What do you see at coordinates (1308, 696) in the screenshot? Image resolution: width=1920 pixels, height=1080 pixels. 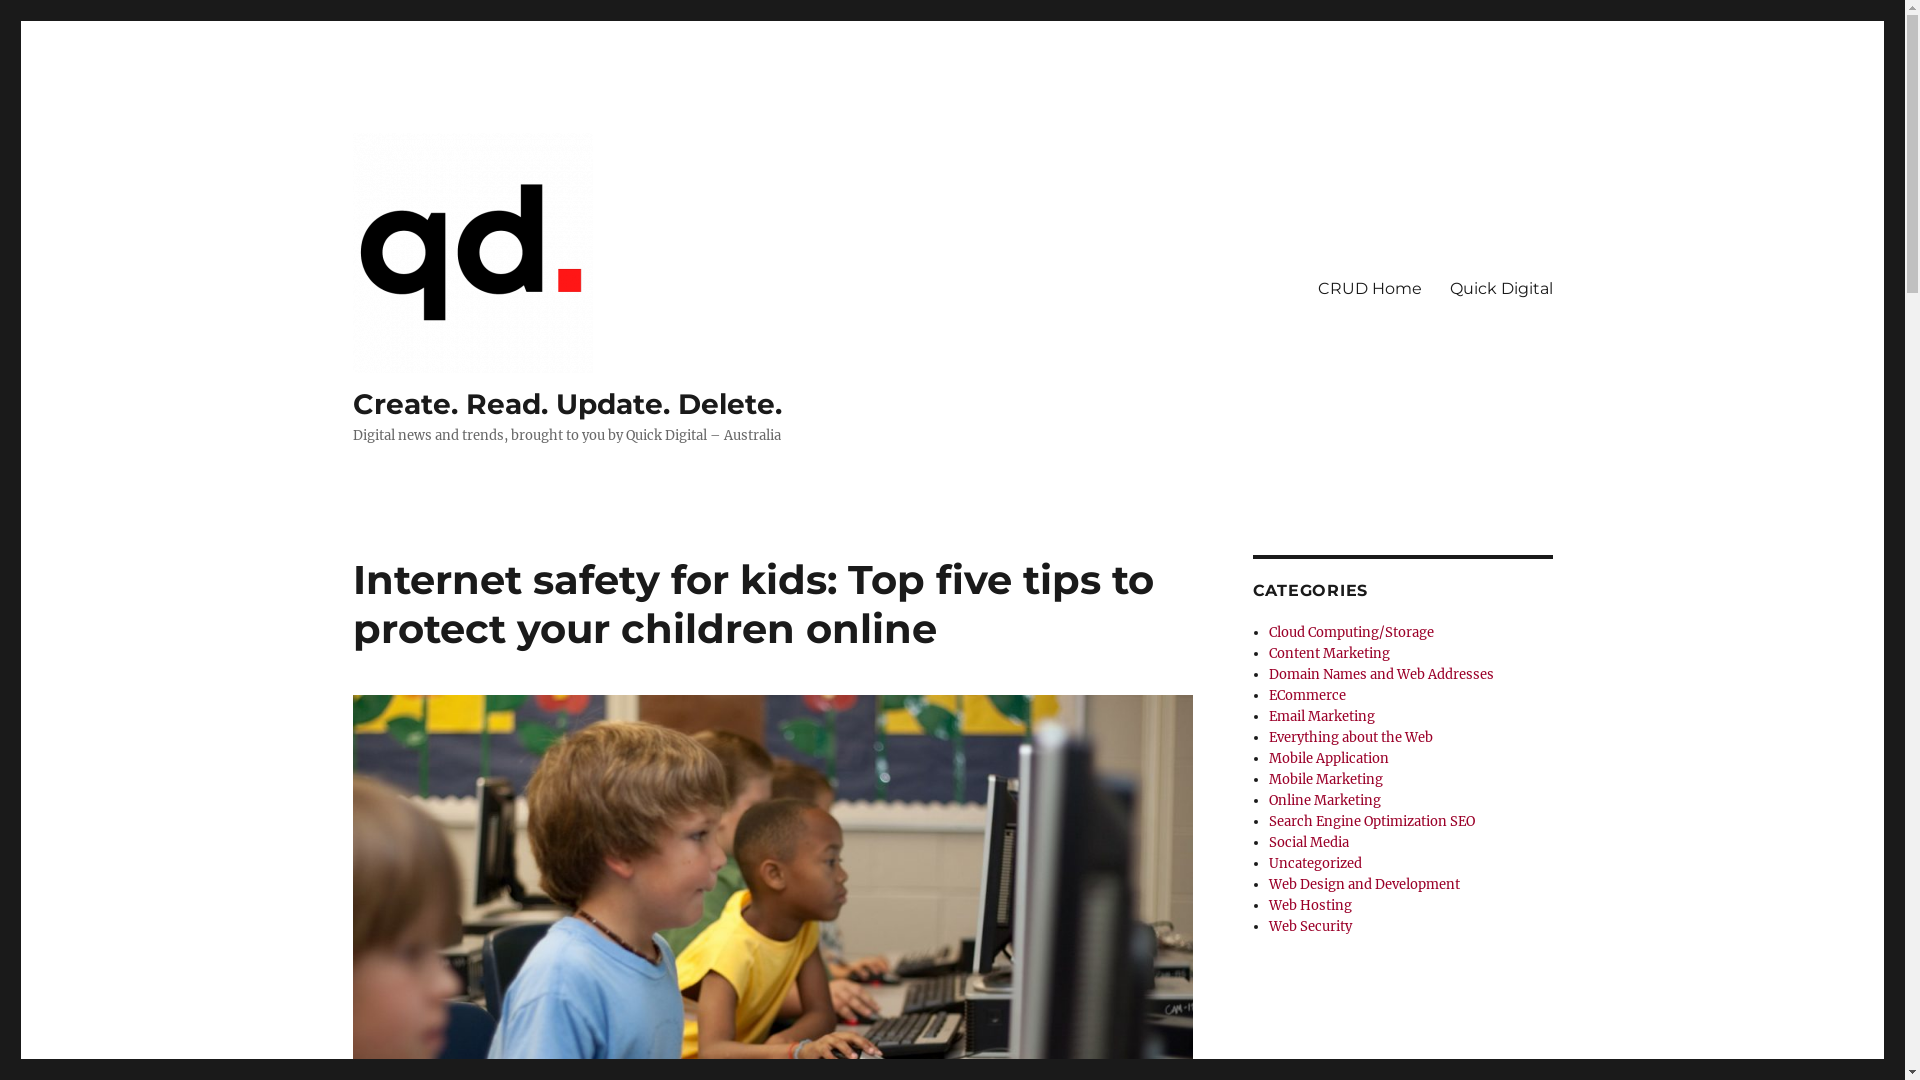 I see `ECommerce` at bounding box center [1308, 696].